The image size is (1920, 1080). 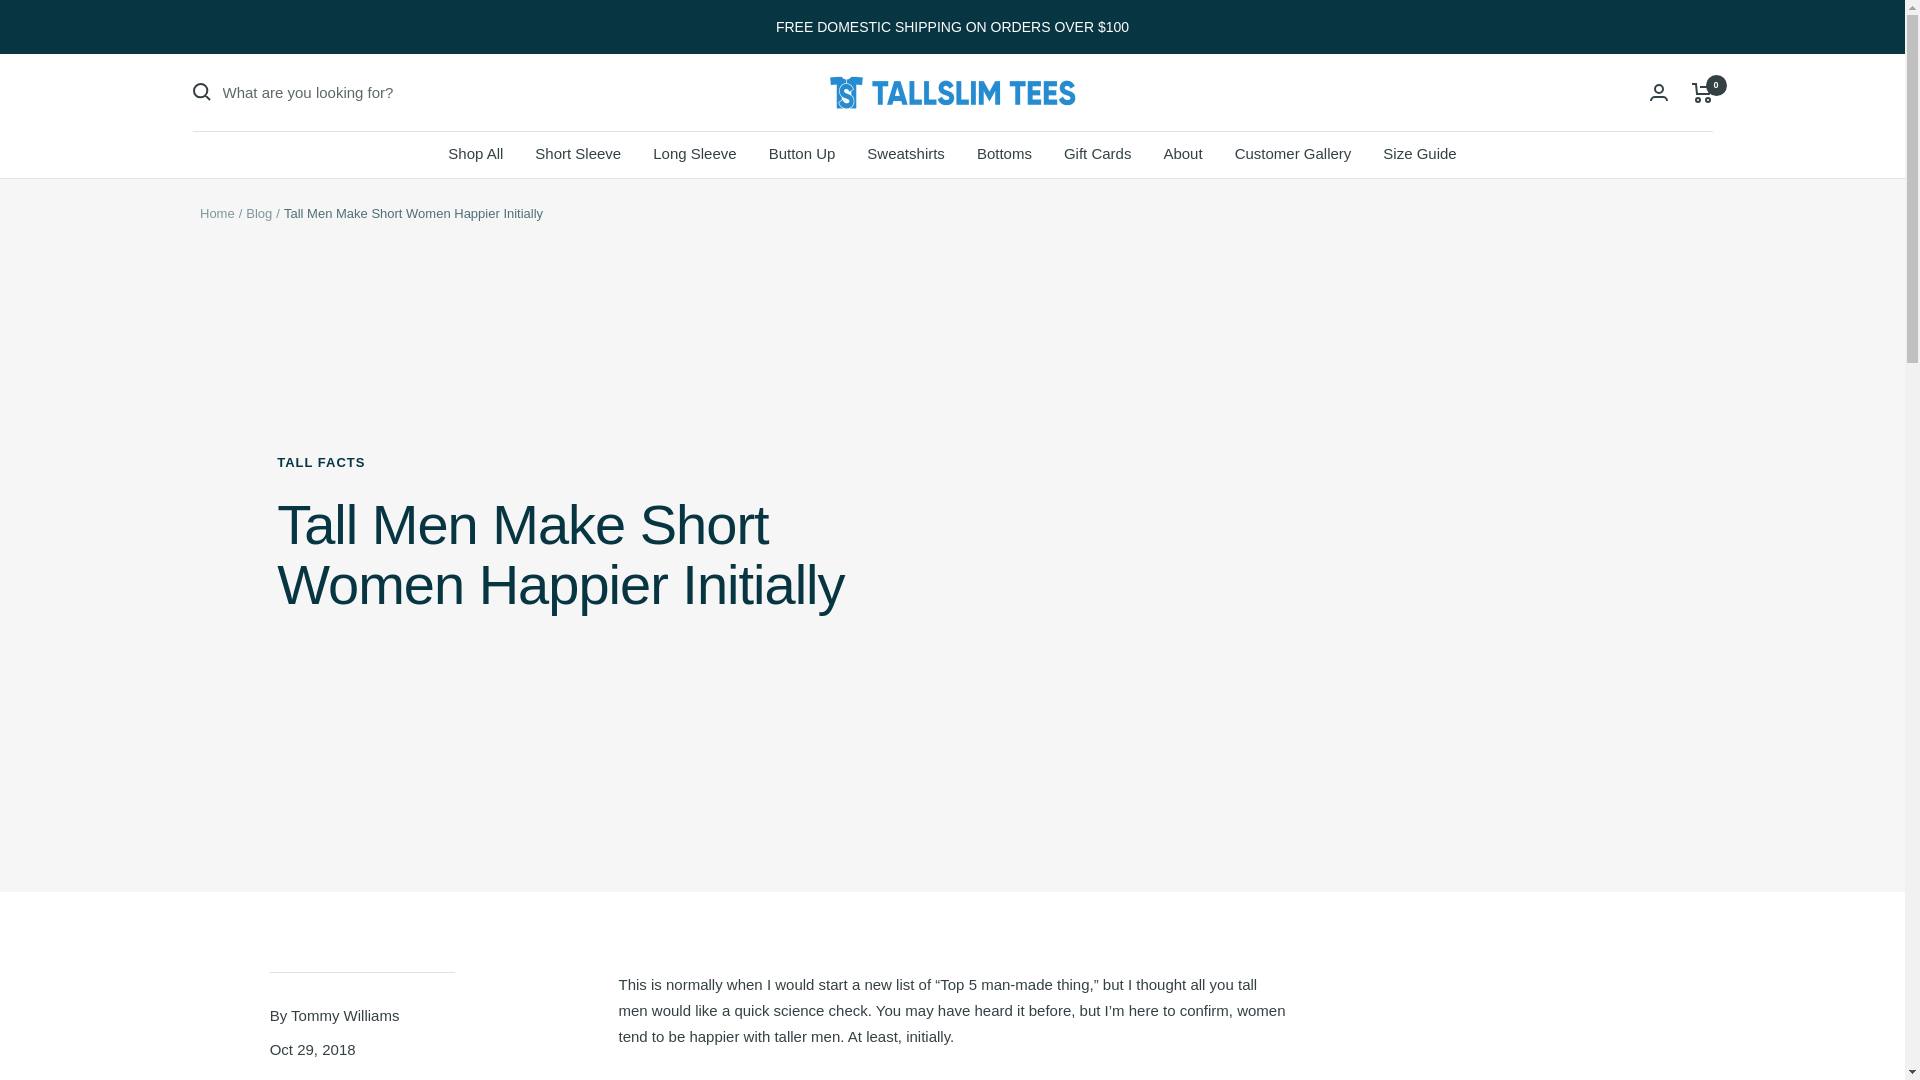 I want to click on 0, so click(x=1702, y=92).